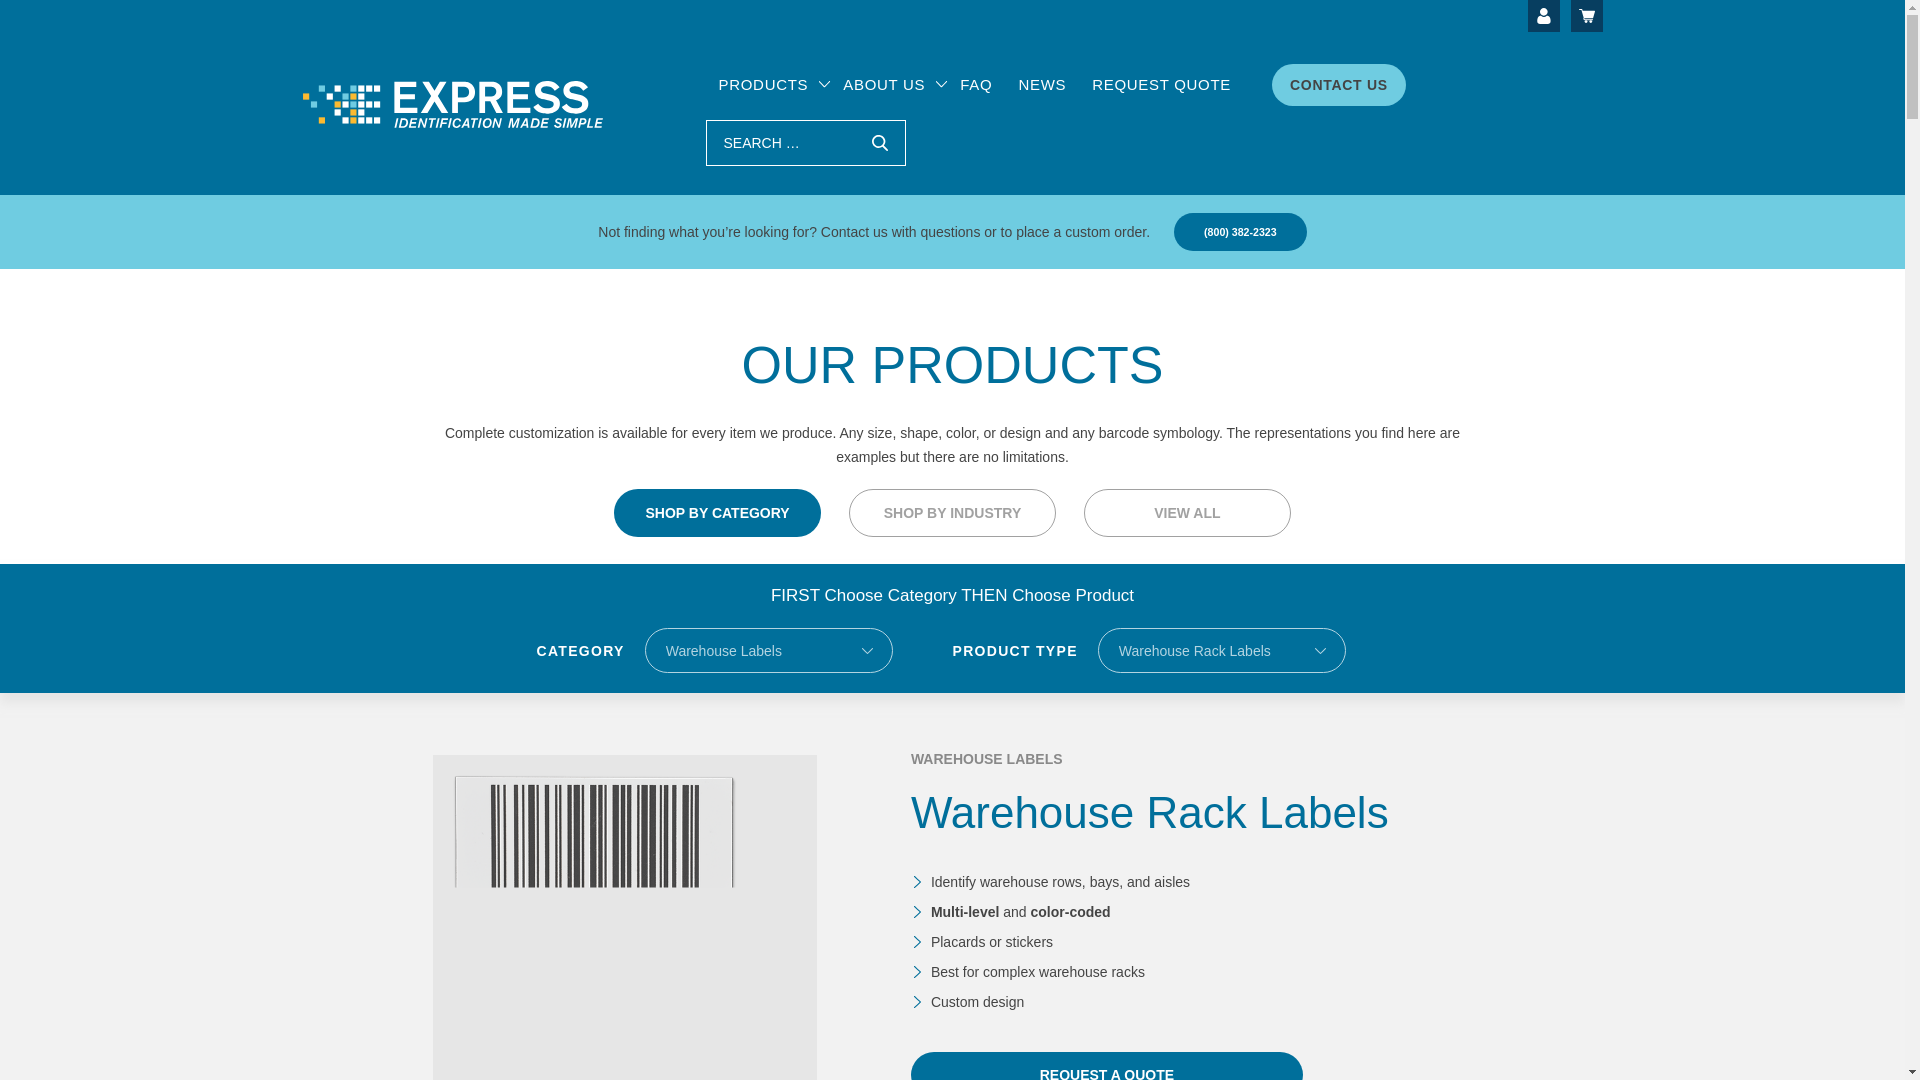 The width and height of the screenshot is (1920, 1080). Describe the element at coordinates (986, 759) in the screenshot. I see `WAREHOUSE LABELS` at that location.